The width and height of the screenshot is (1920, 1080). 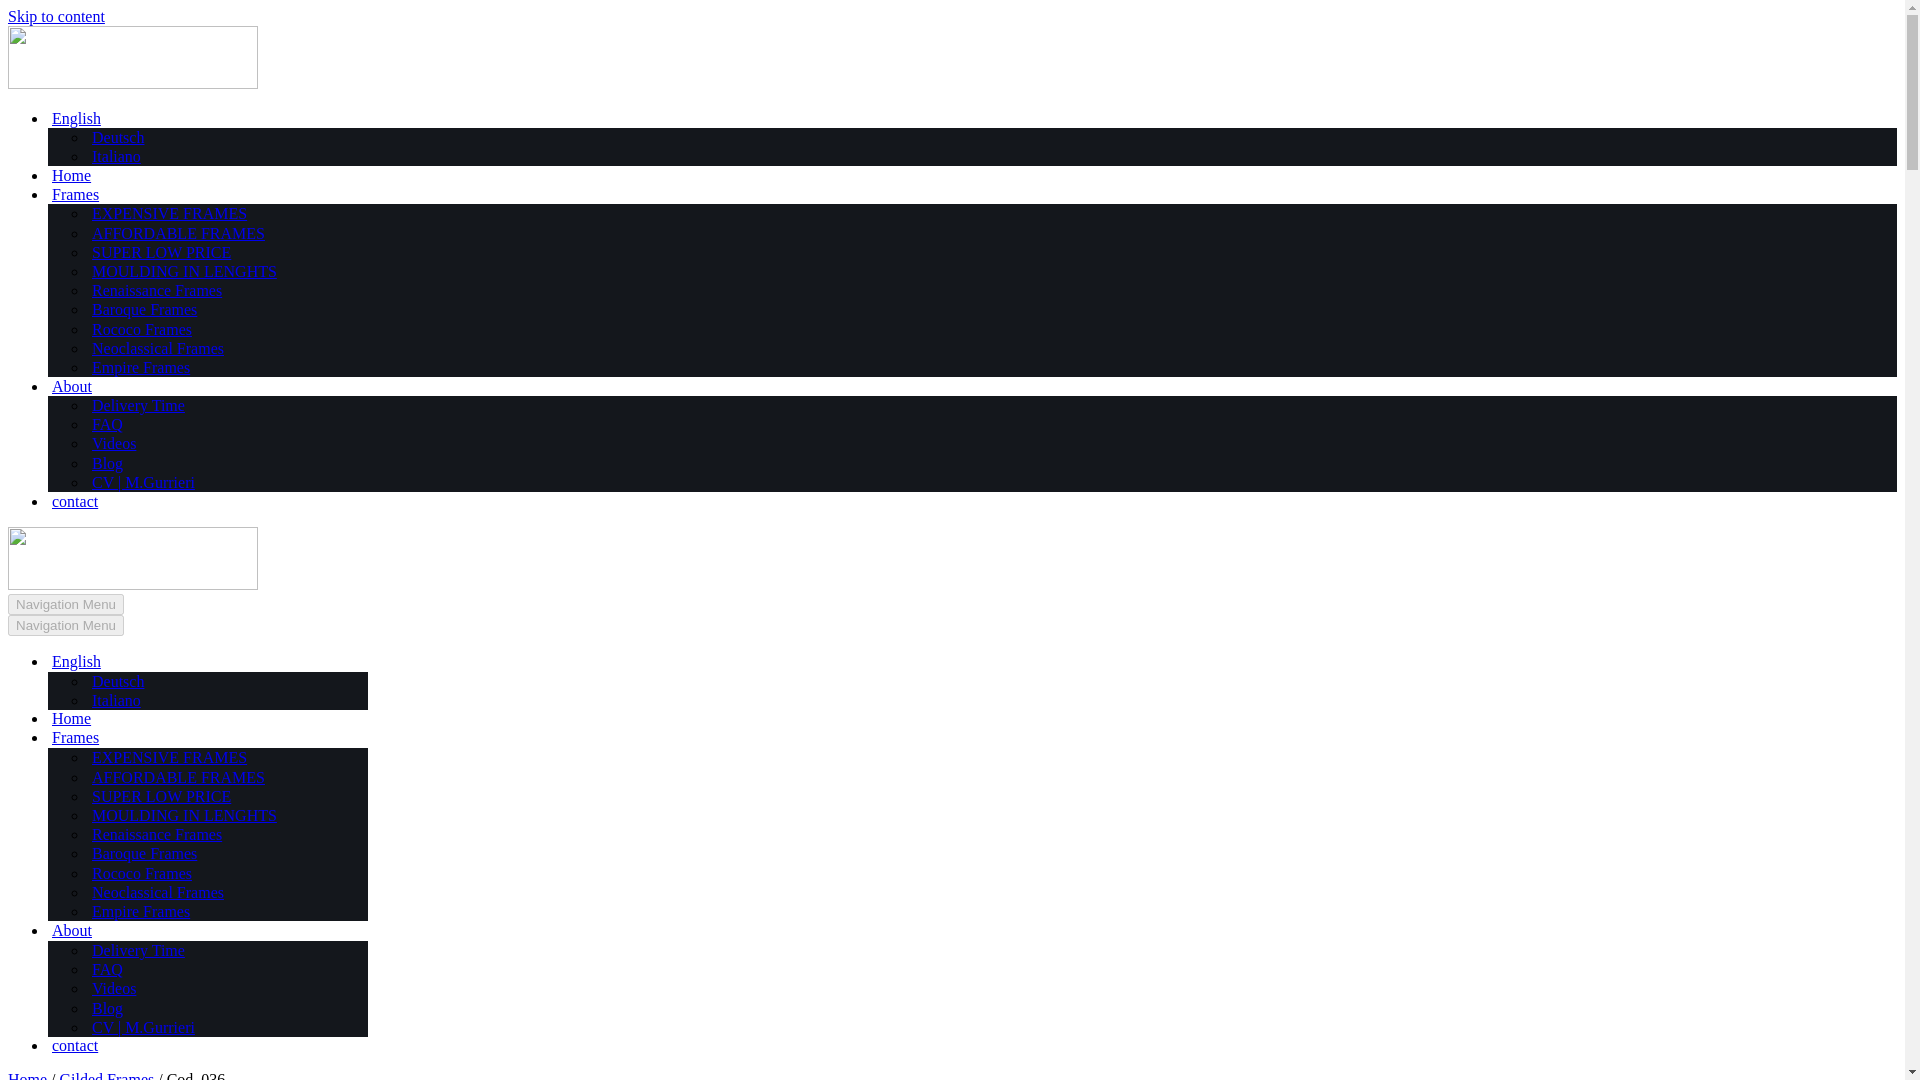 What do you see at coordinates (70, 175) in the screenshot?
I see `Home` at bounding box center [70, 175].